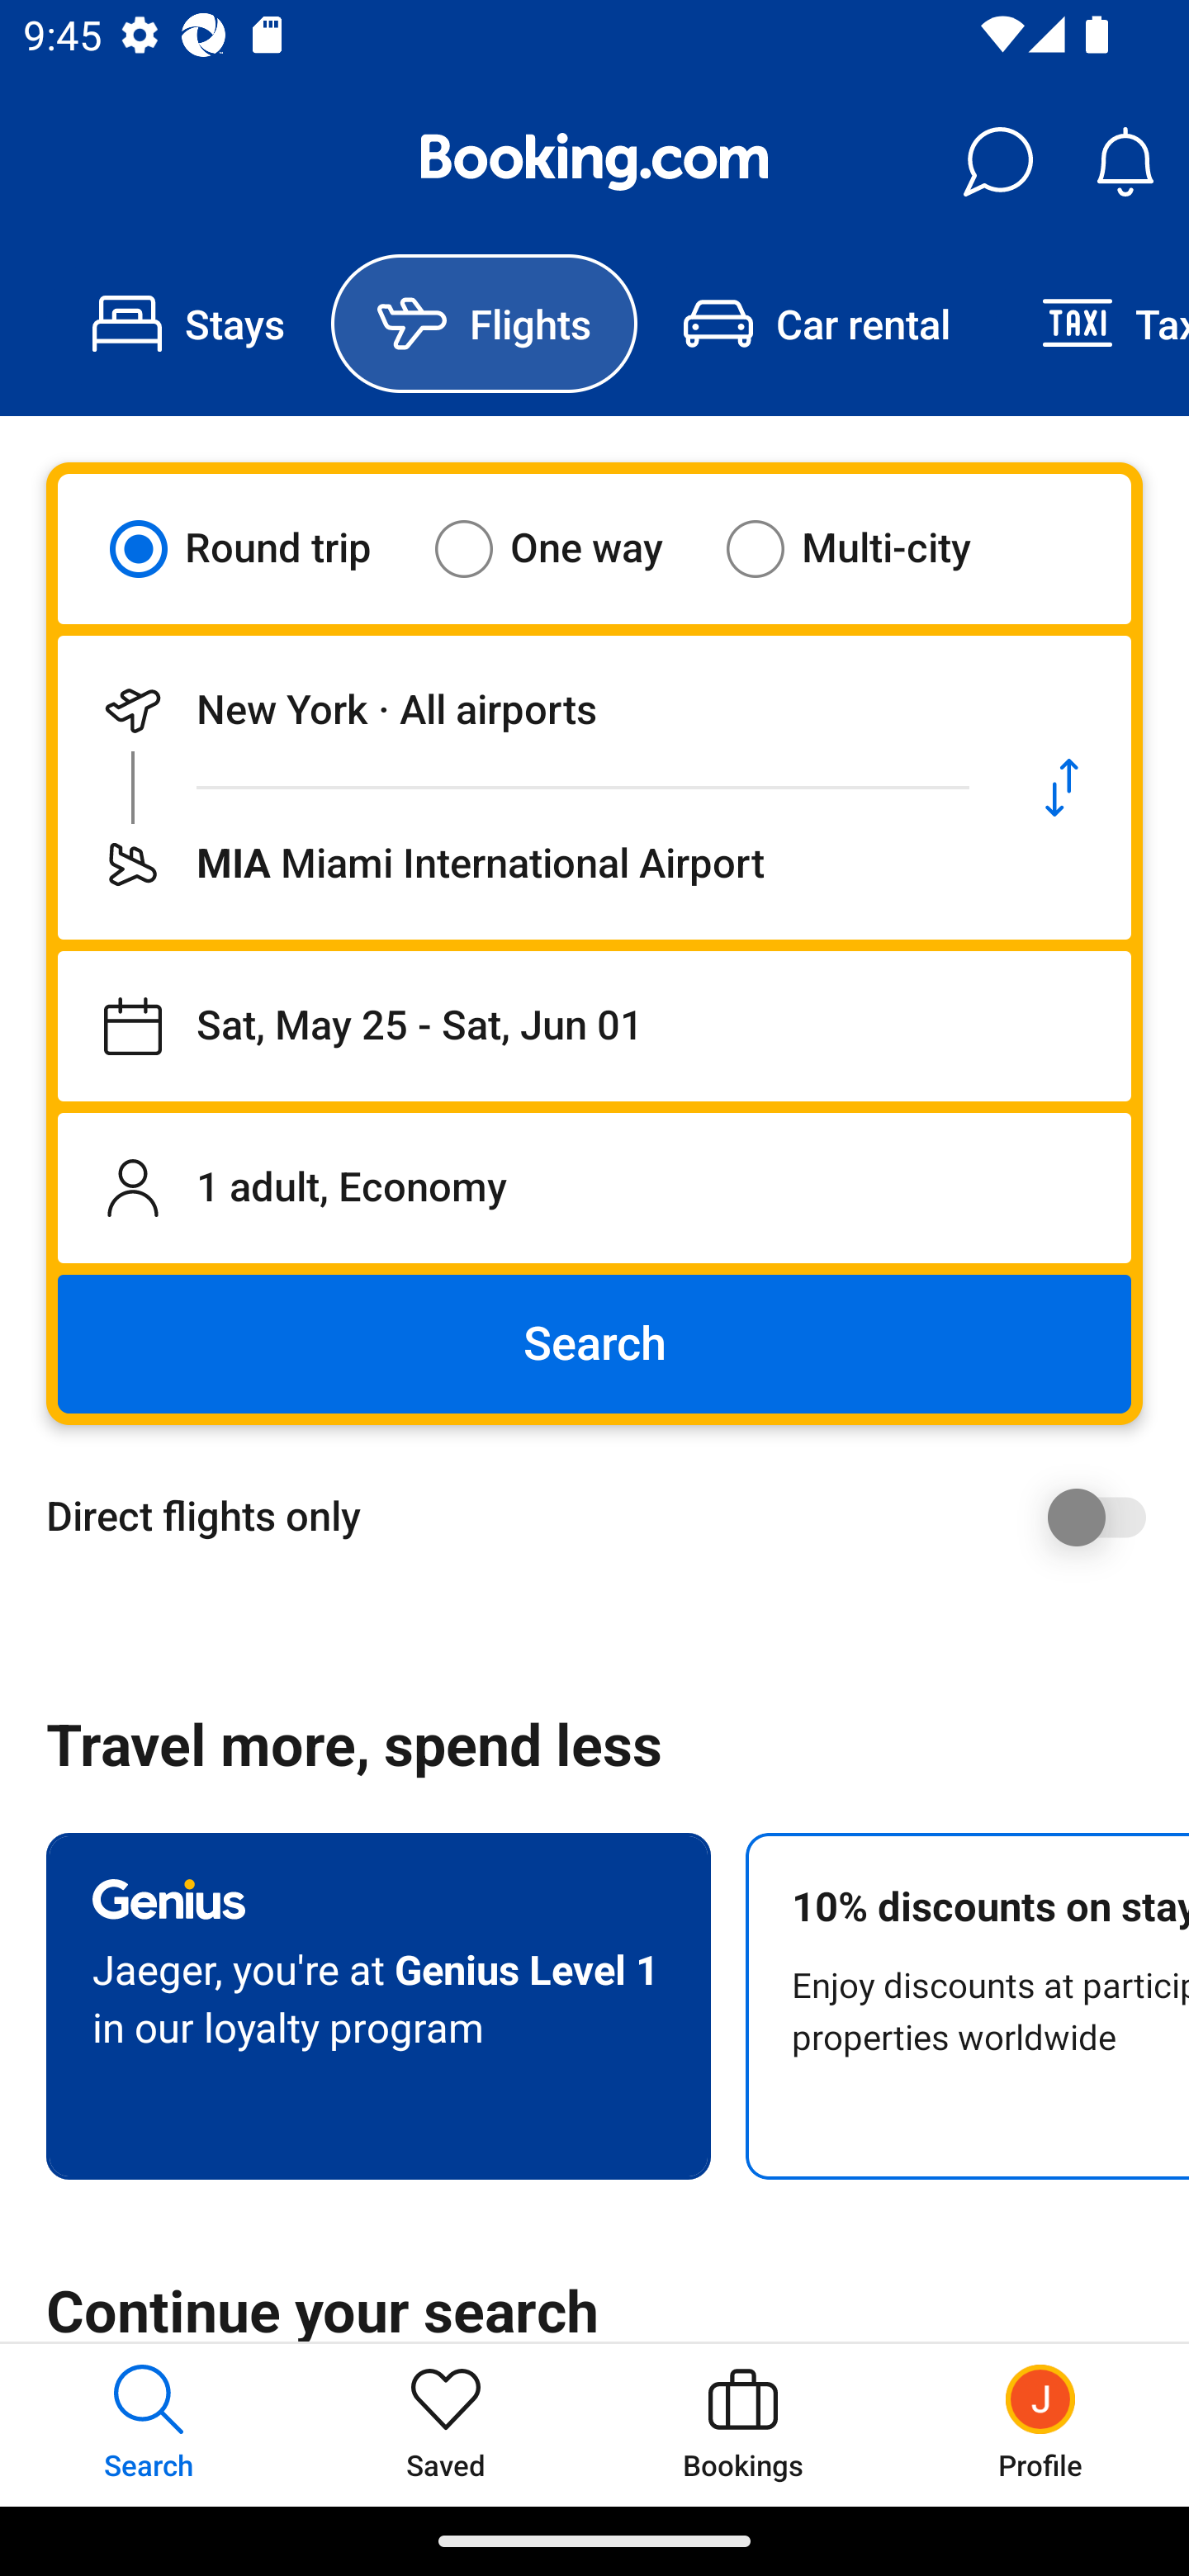  Describe the element at coordinates (594, 1344) in the screenshot. I see `Search` at that location.